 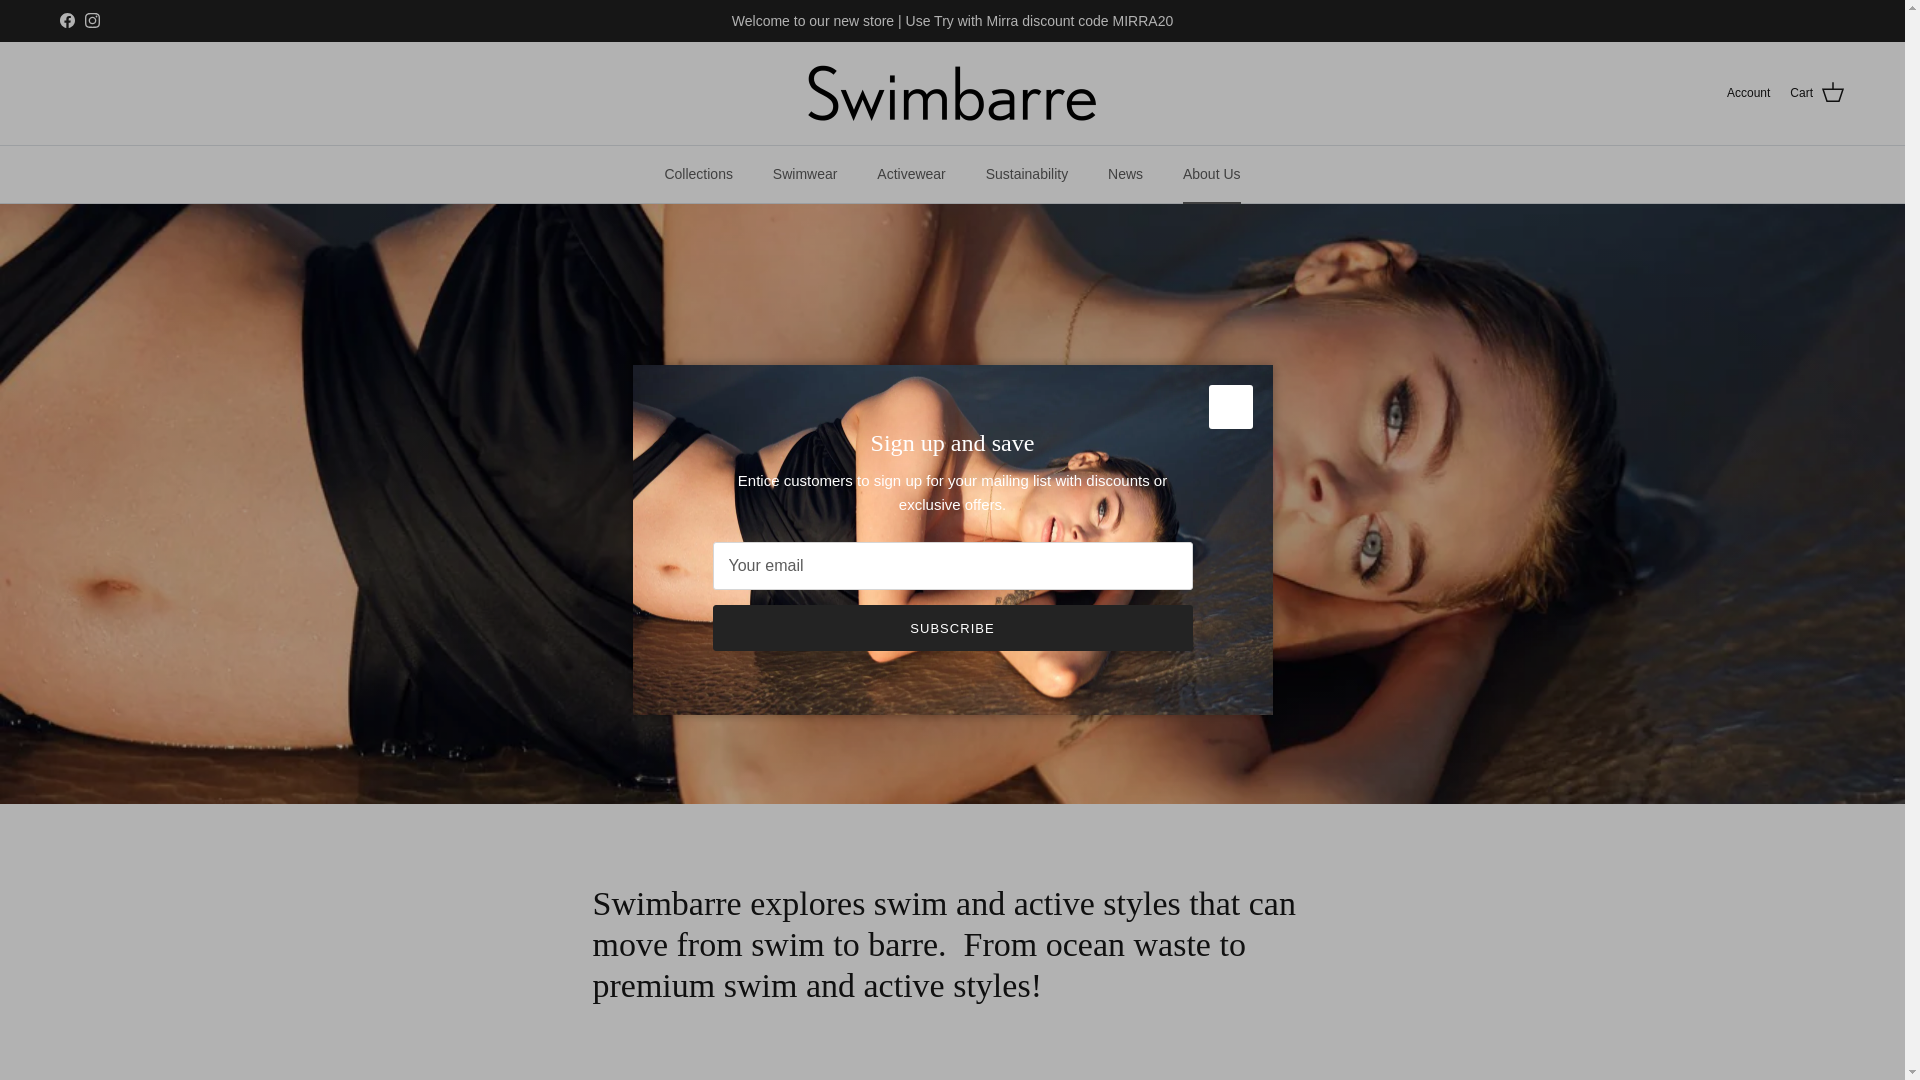 I want to click on News, so click(x=1126, y=174).